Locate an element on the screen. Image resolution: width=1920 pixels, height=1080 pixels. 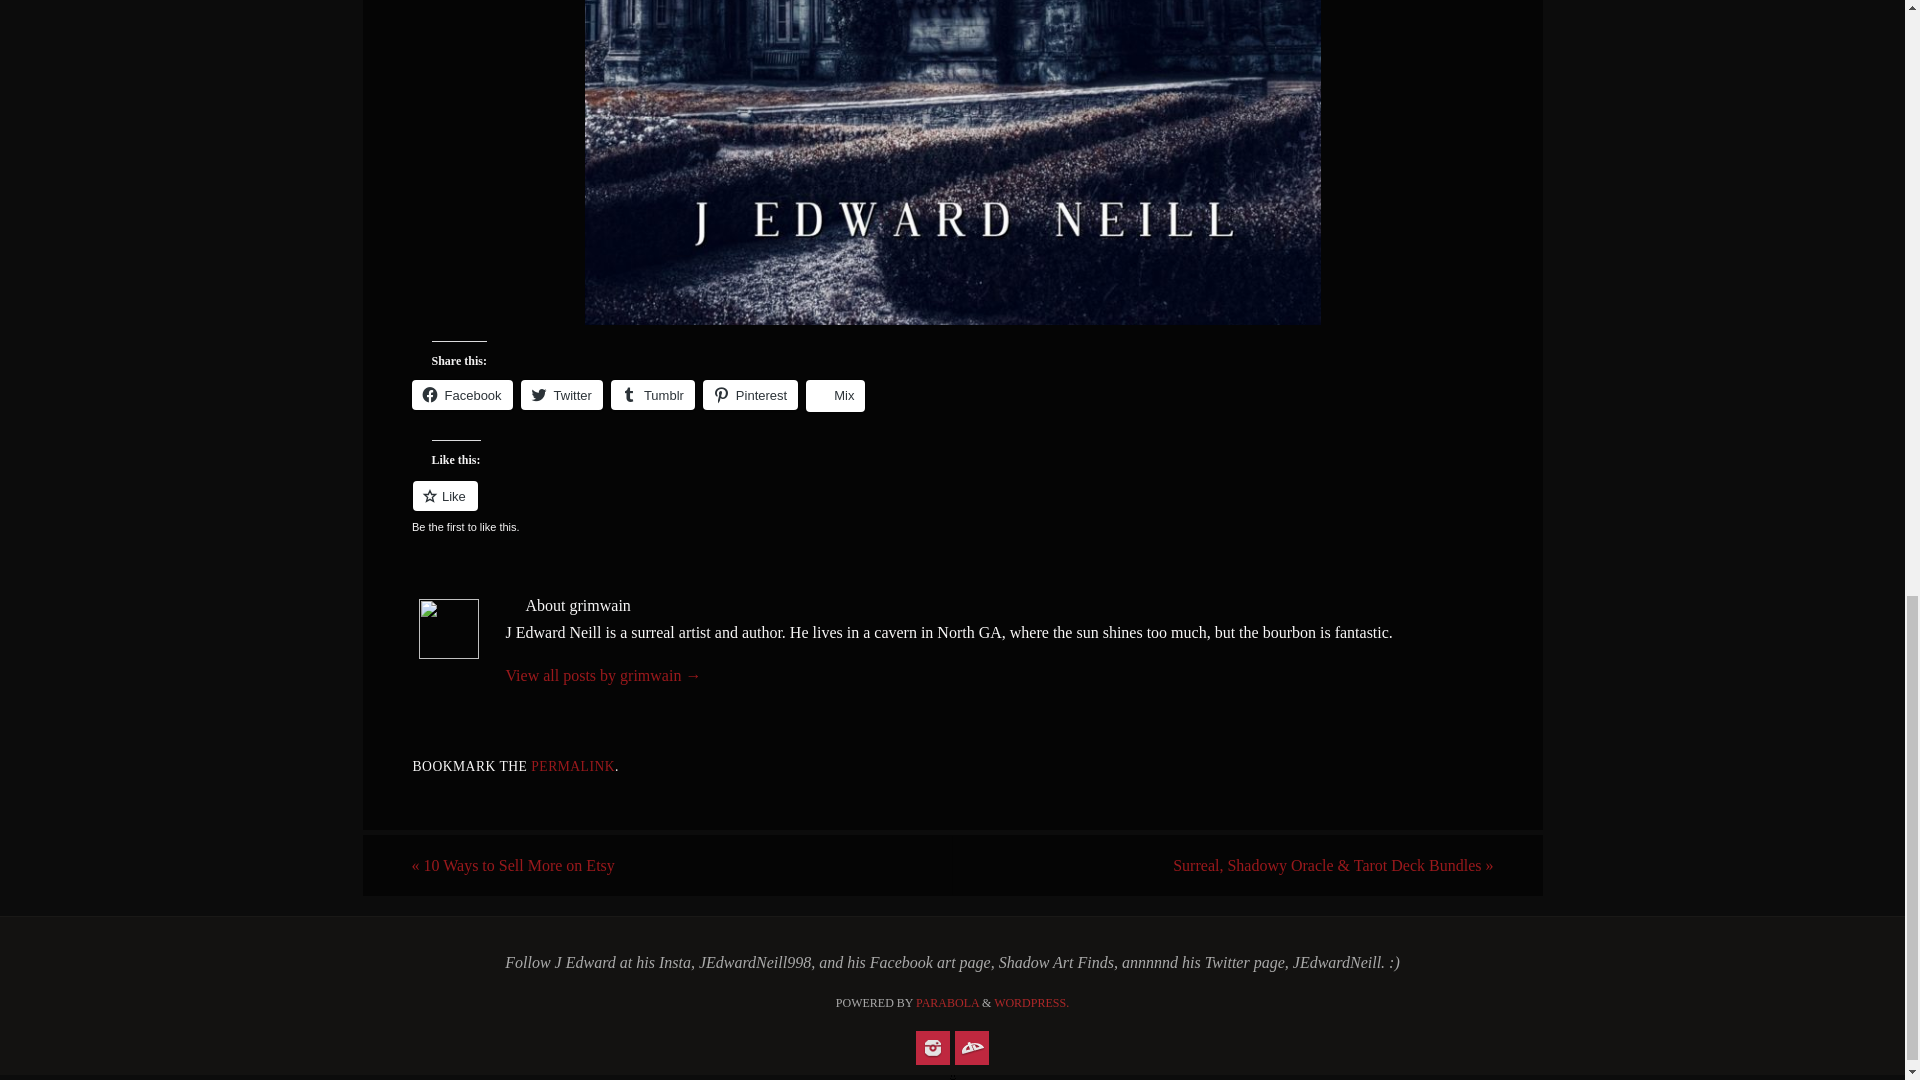
Tumblr is located at coordinates (652, 395).